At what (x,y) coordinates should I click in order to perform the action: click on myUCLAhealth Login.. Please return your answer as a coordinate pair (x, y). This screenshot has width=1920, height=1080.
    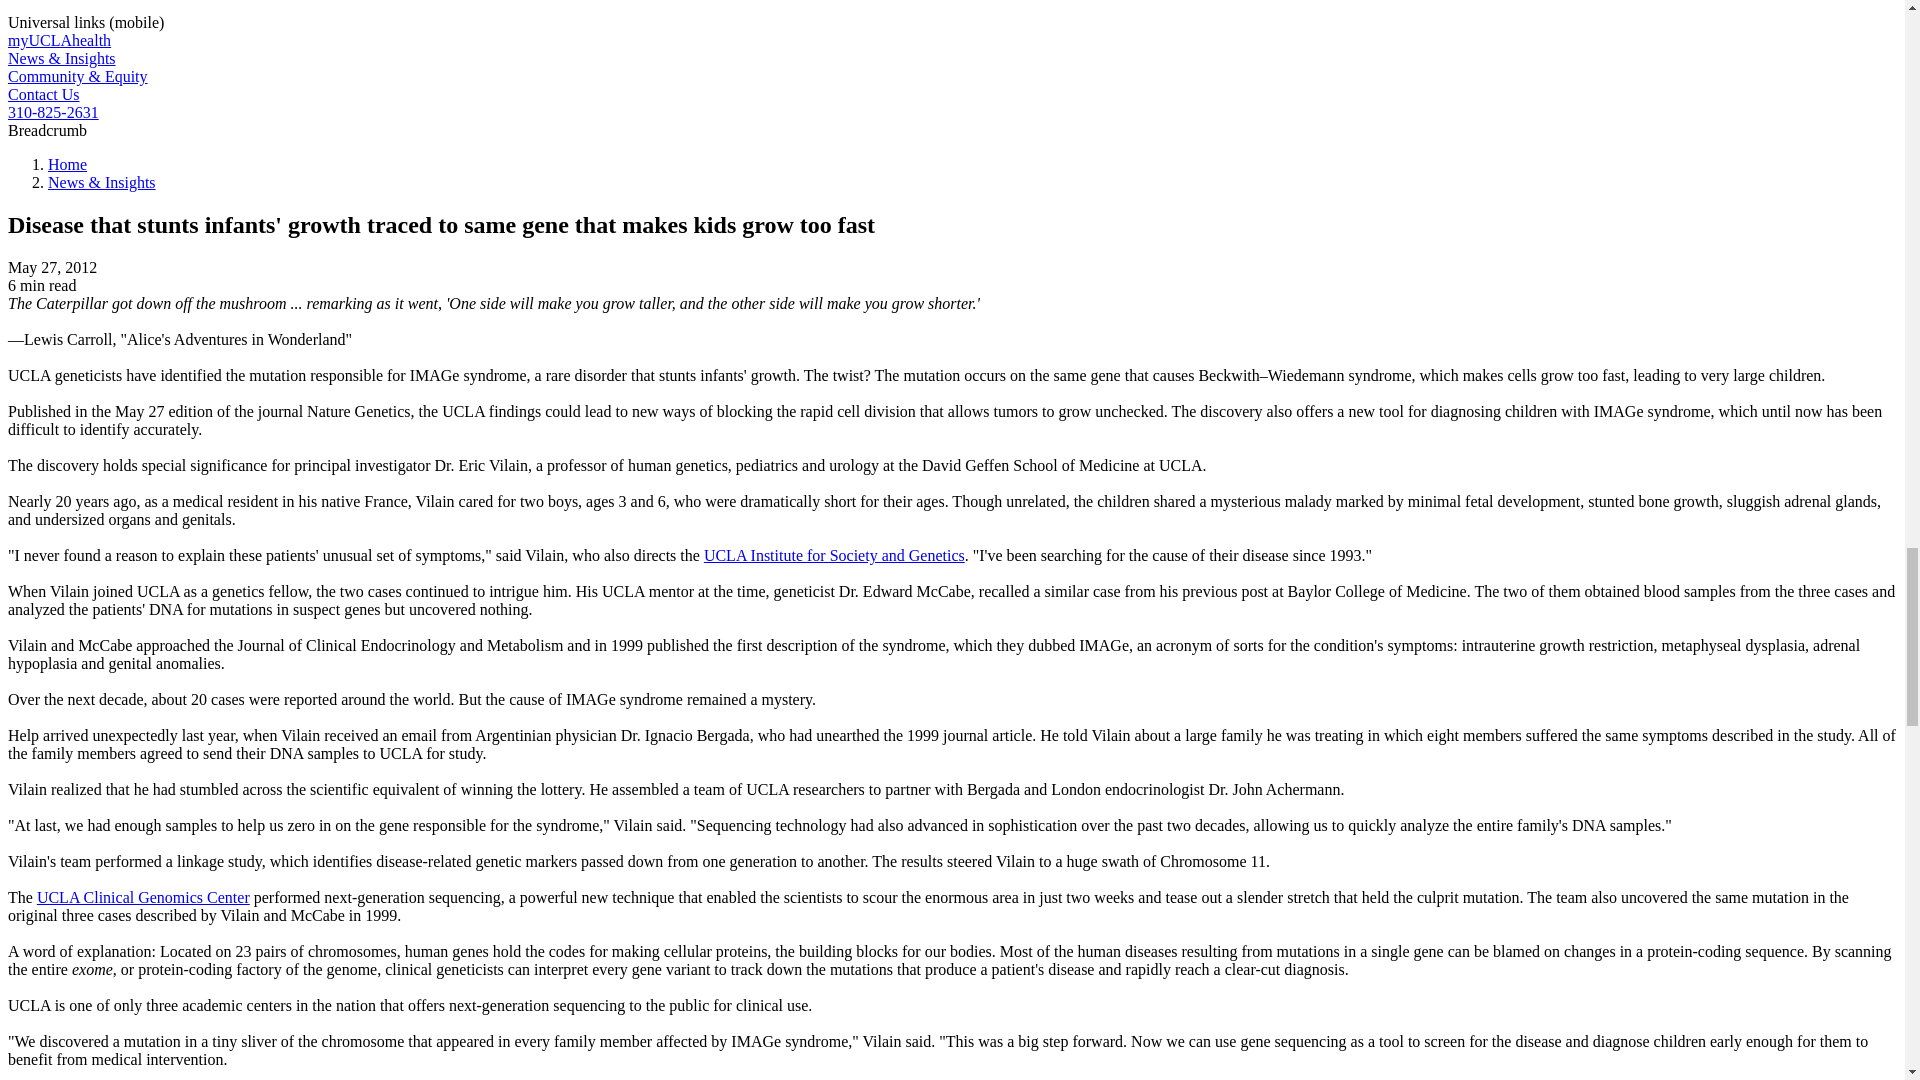
    Looking at the image, I should click on (59, 40).